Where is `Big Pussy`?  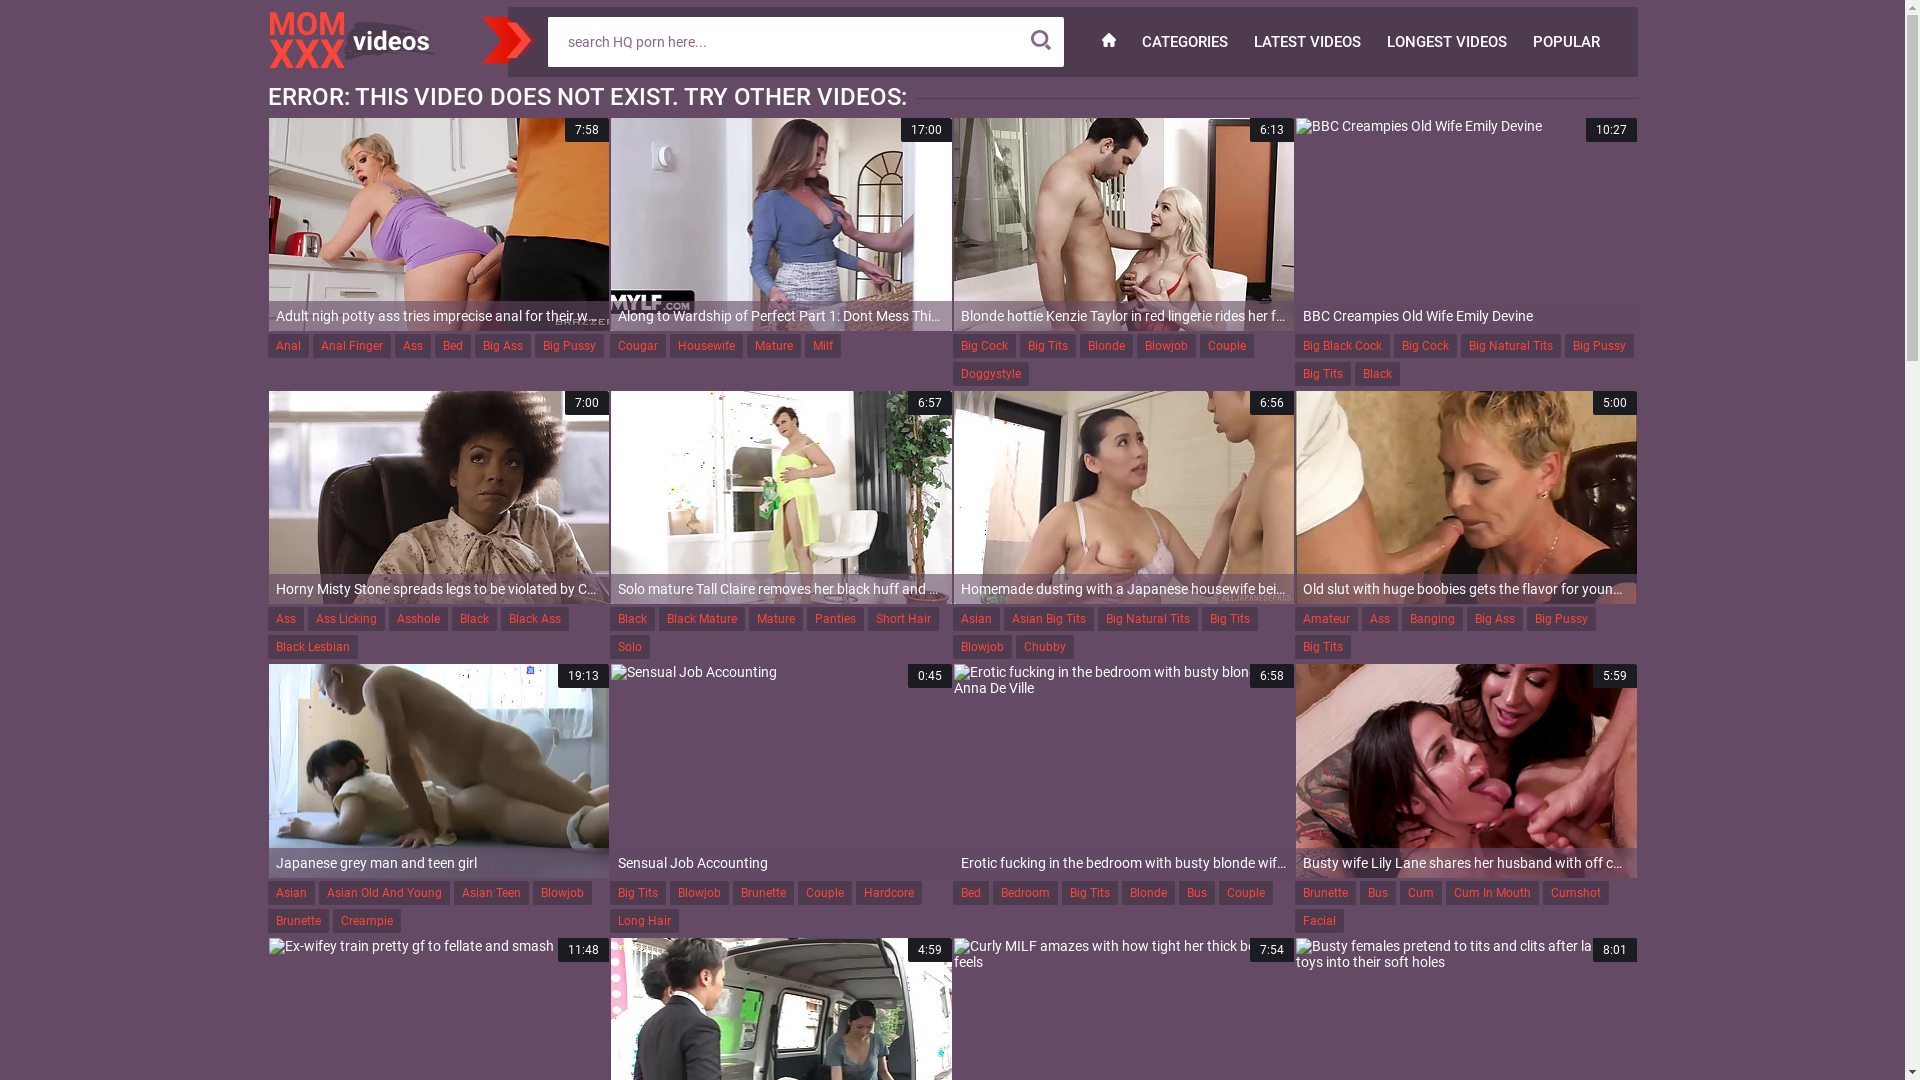
Big Pussy is located at coordinates (1562, 619).